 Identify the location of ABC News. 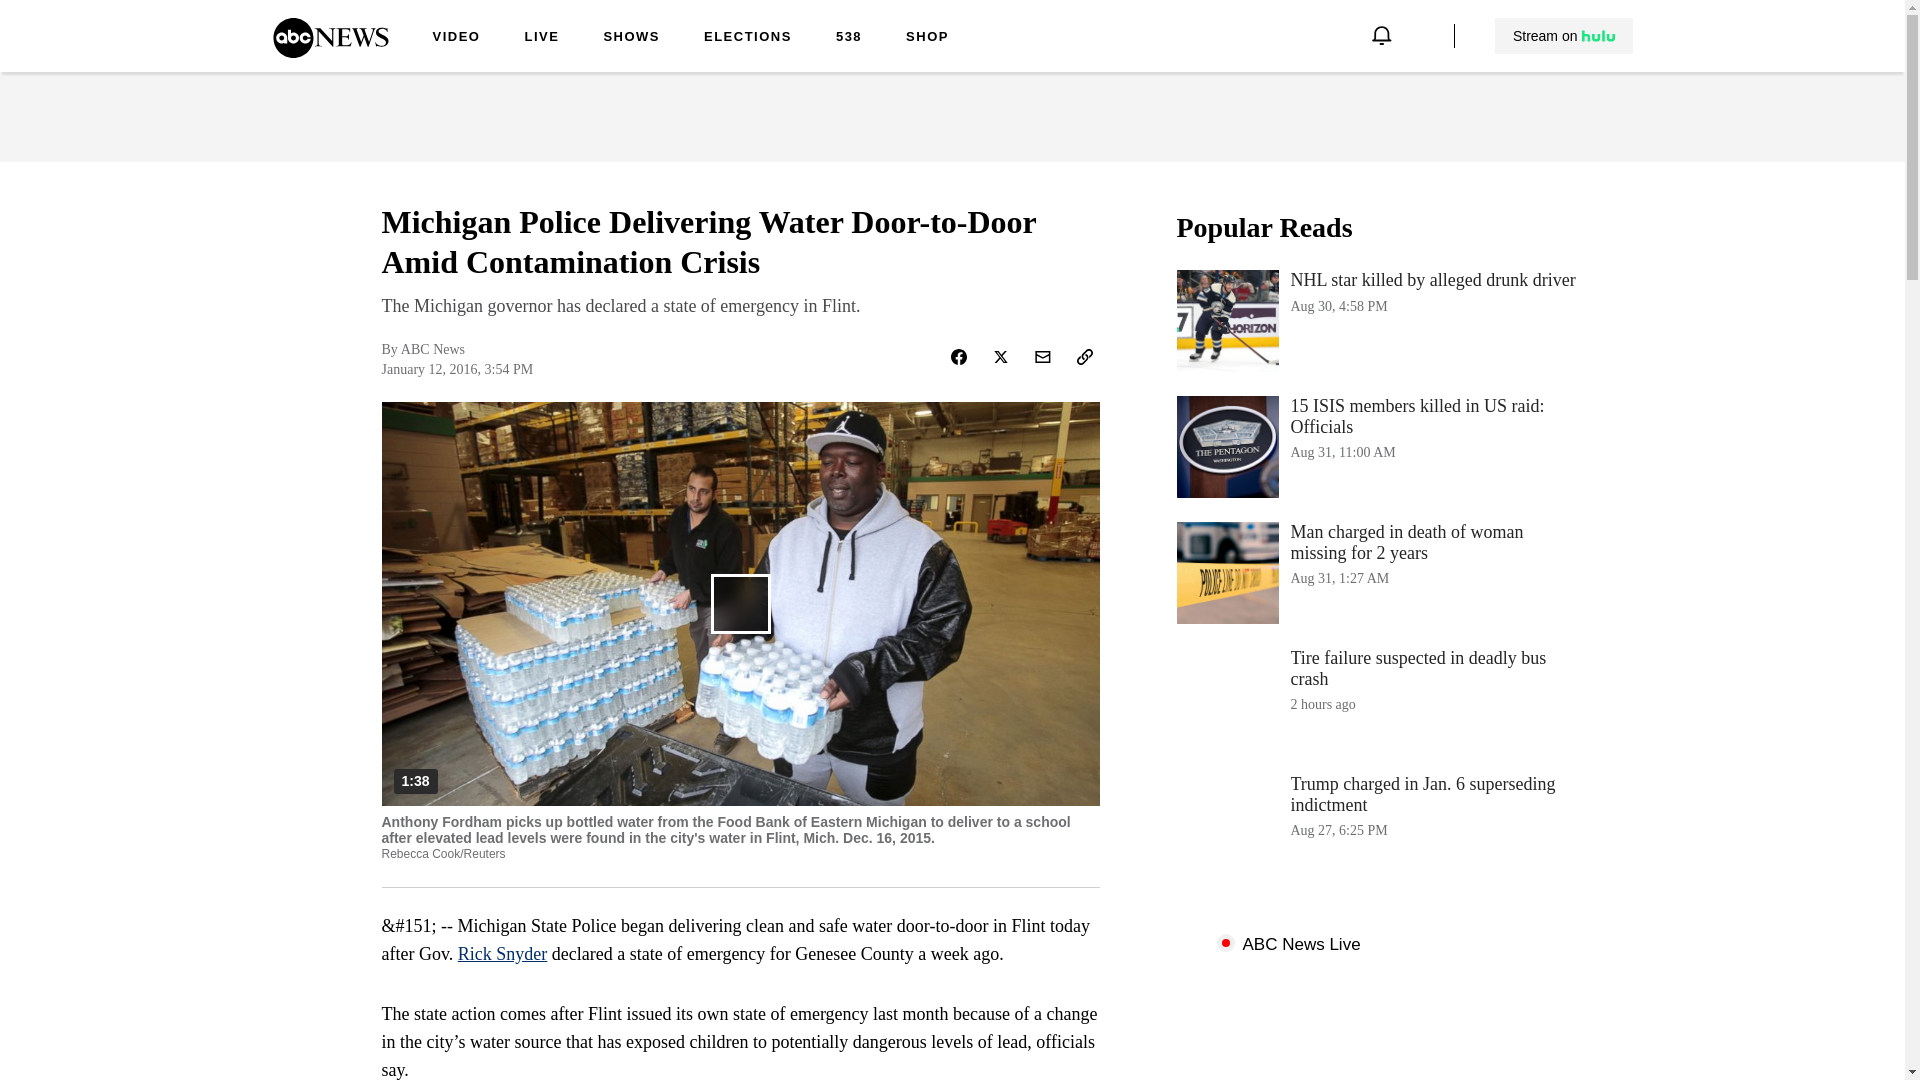
(631, 38).